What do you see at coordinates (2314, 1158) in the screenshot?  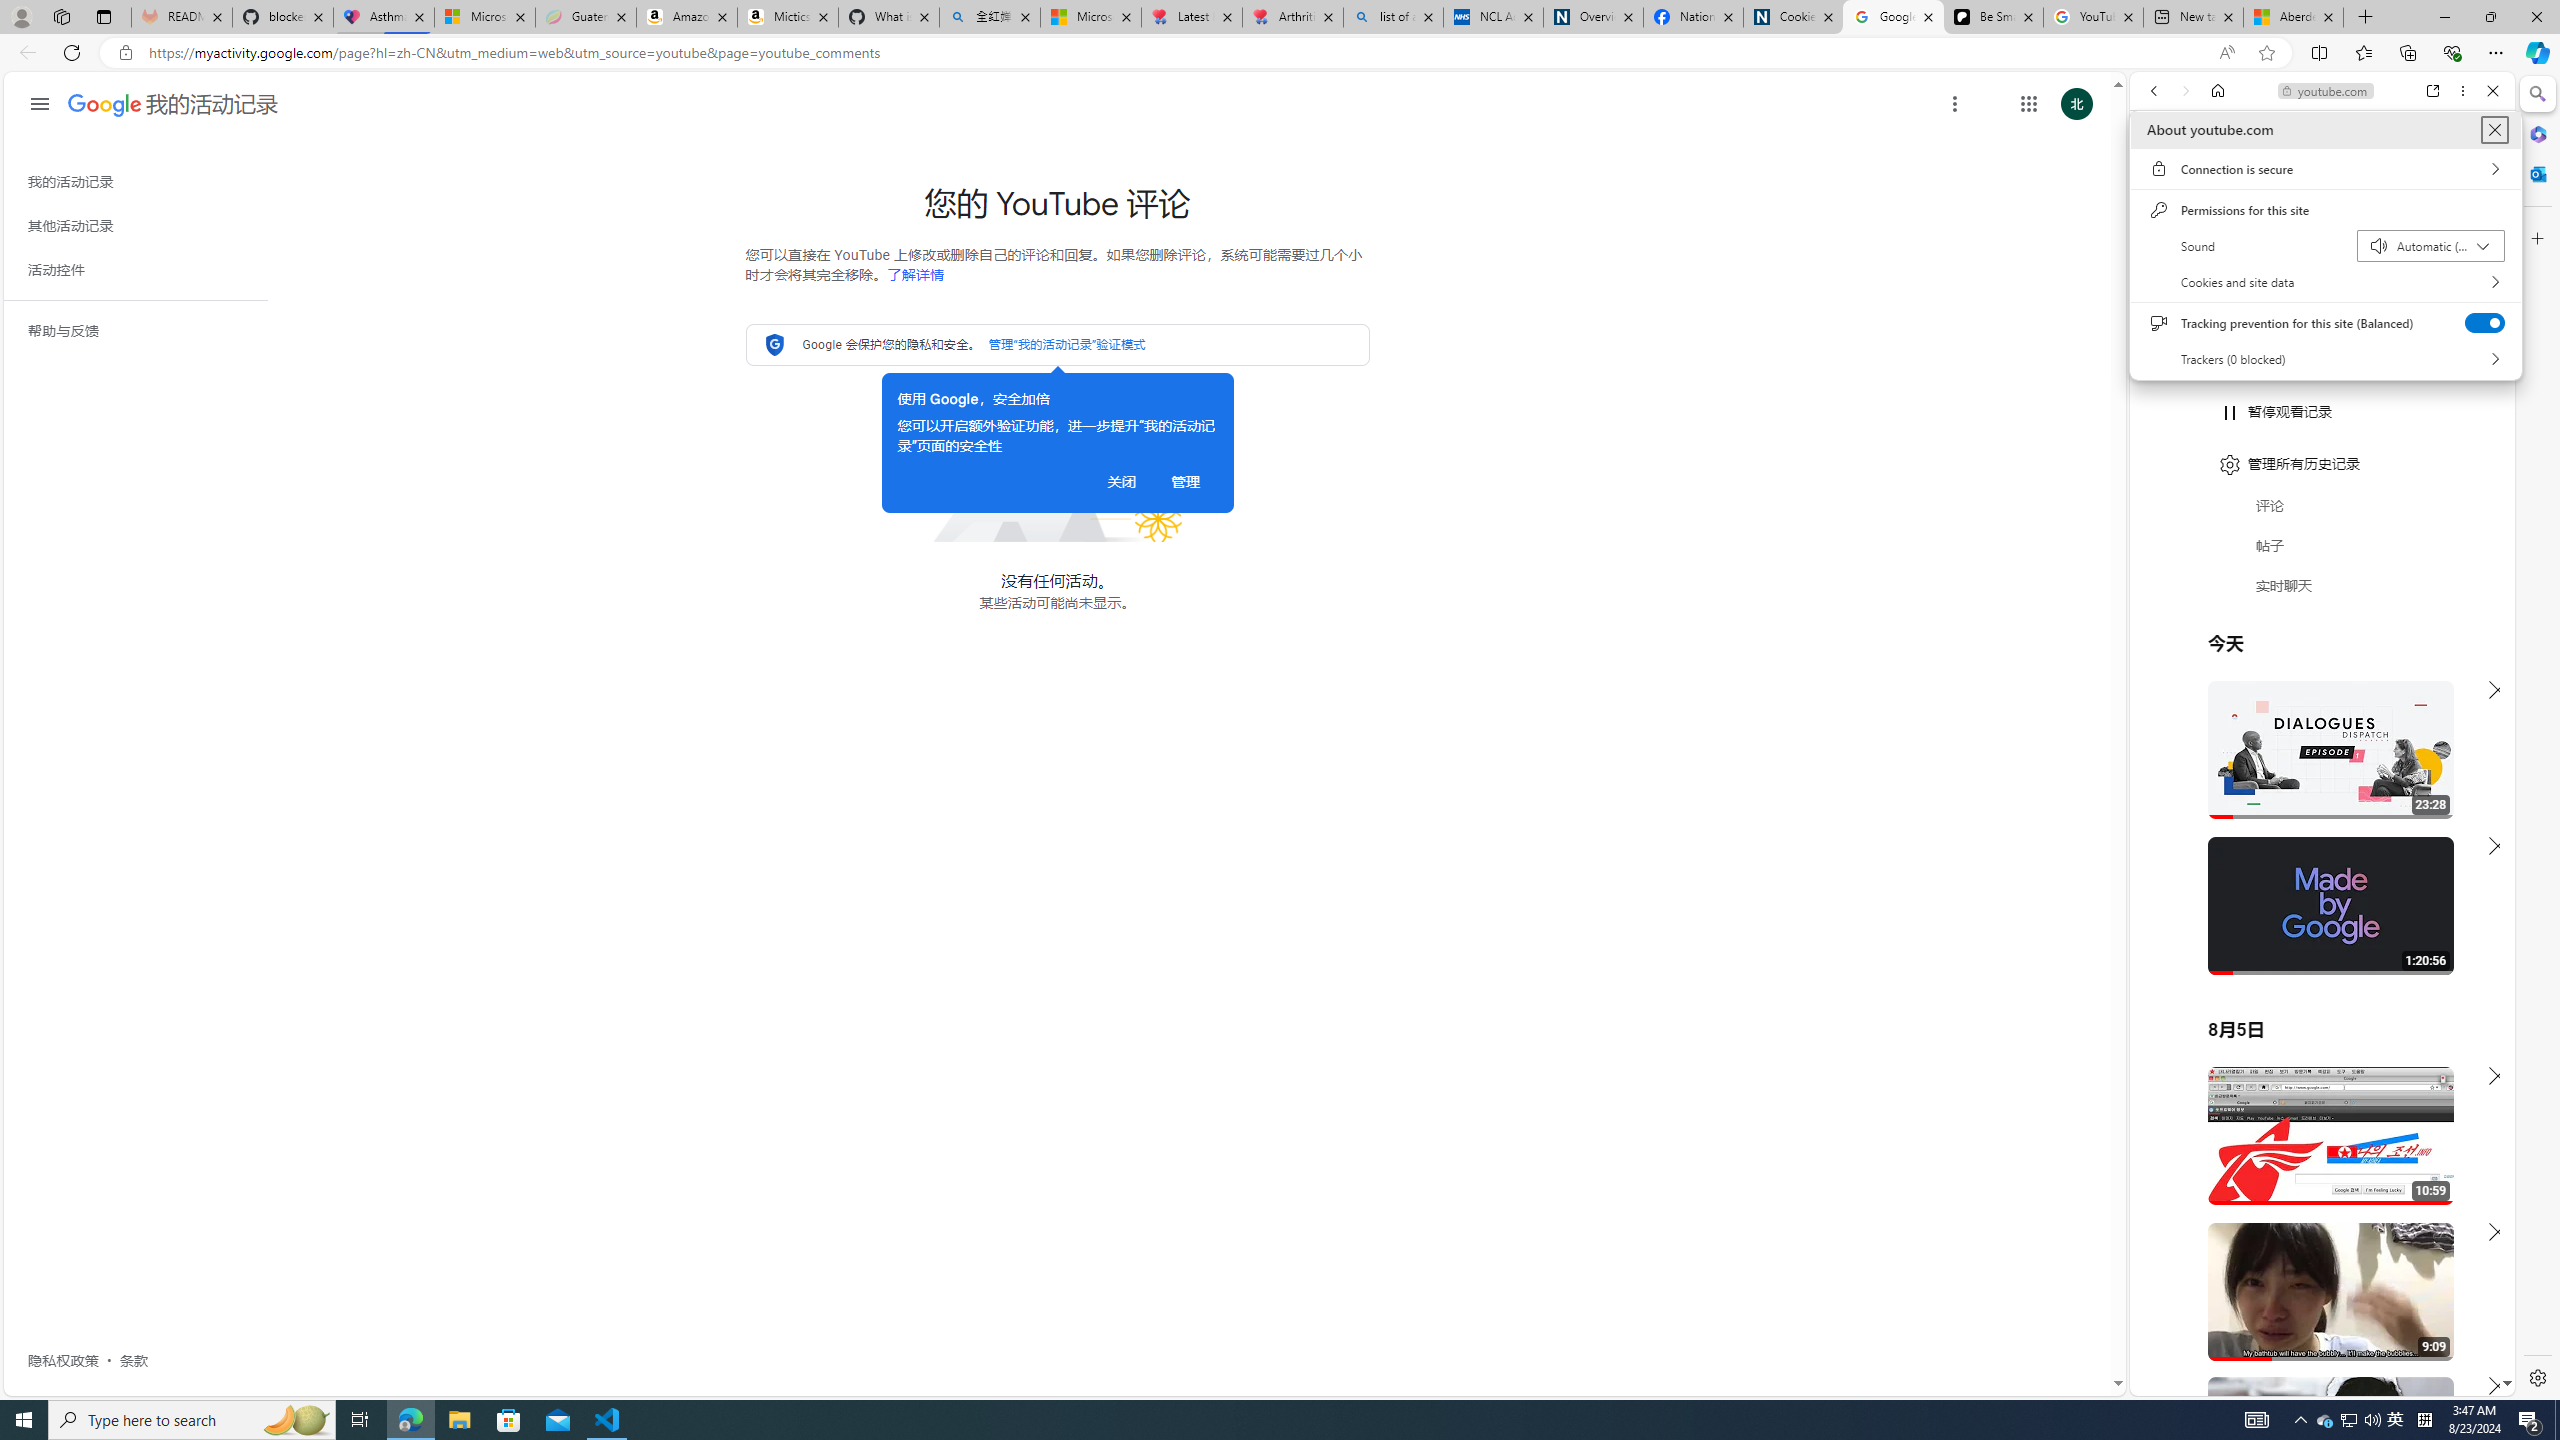 I see `#you` at bounding box center [2314, 1158].